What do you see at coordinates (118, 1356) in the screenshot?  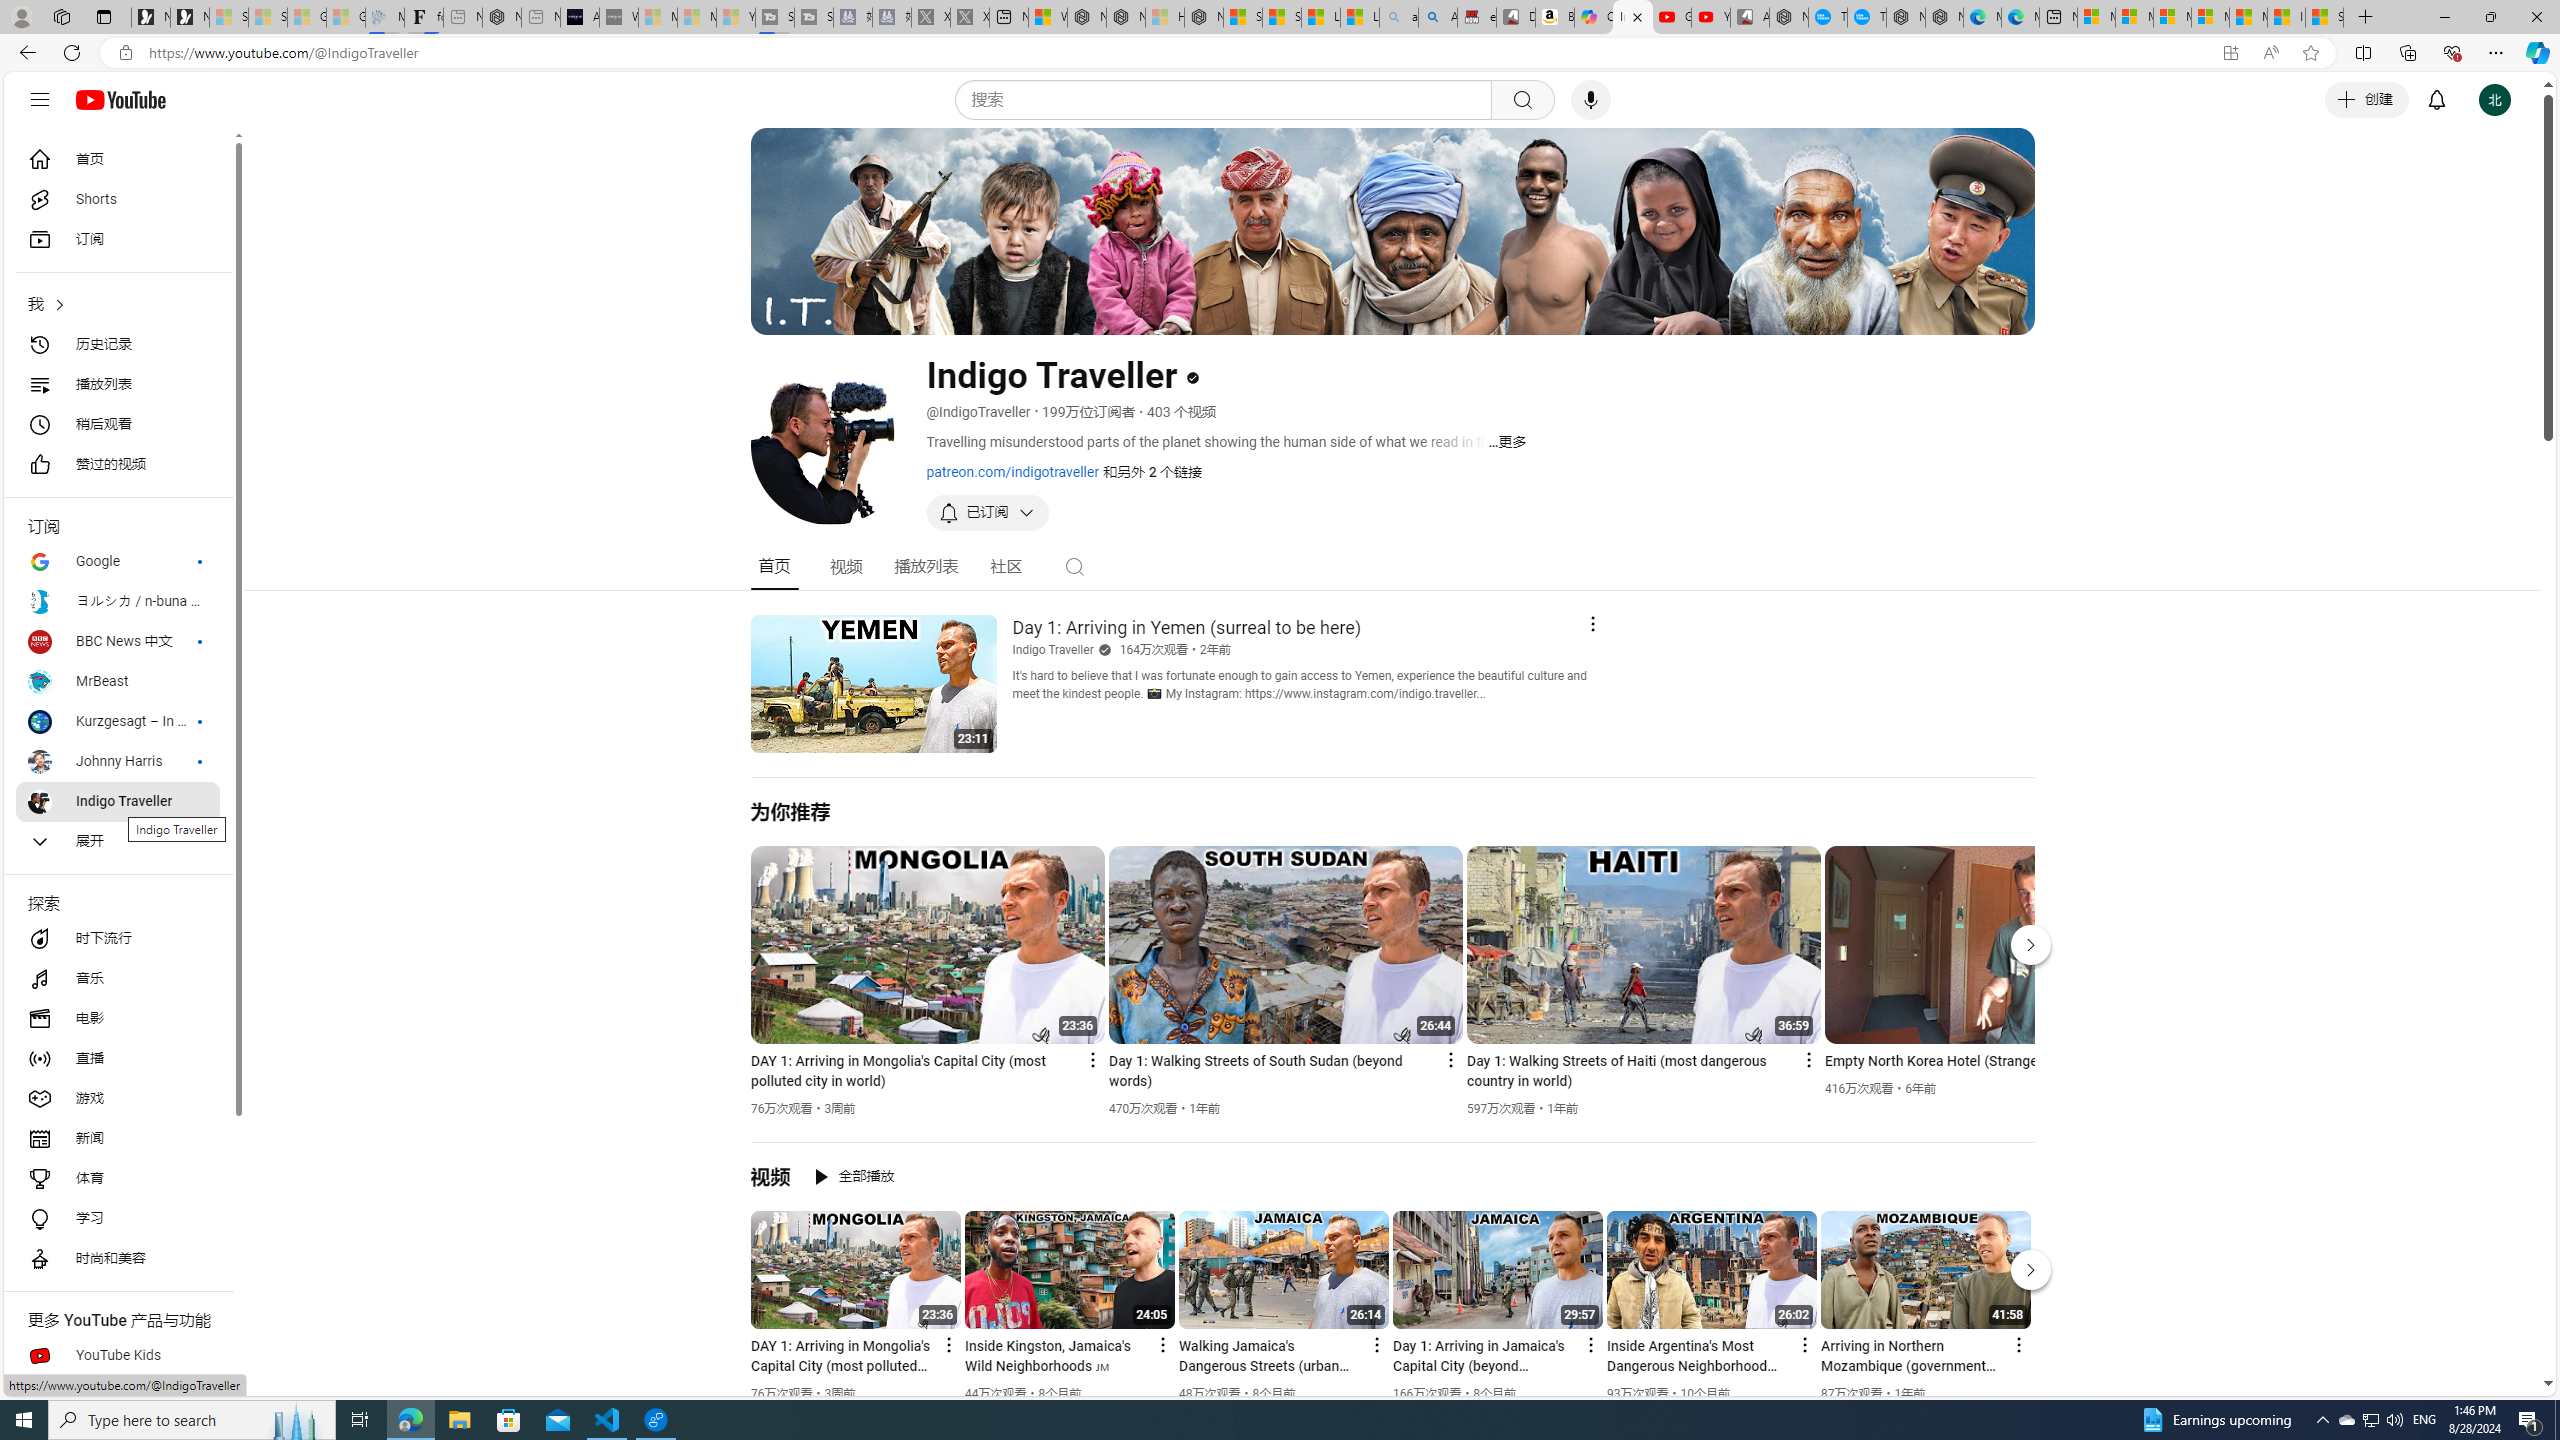 I see `YouTube Kids` at bounding box center [118, 1356].